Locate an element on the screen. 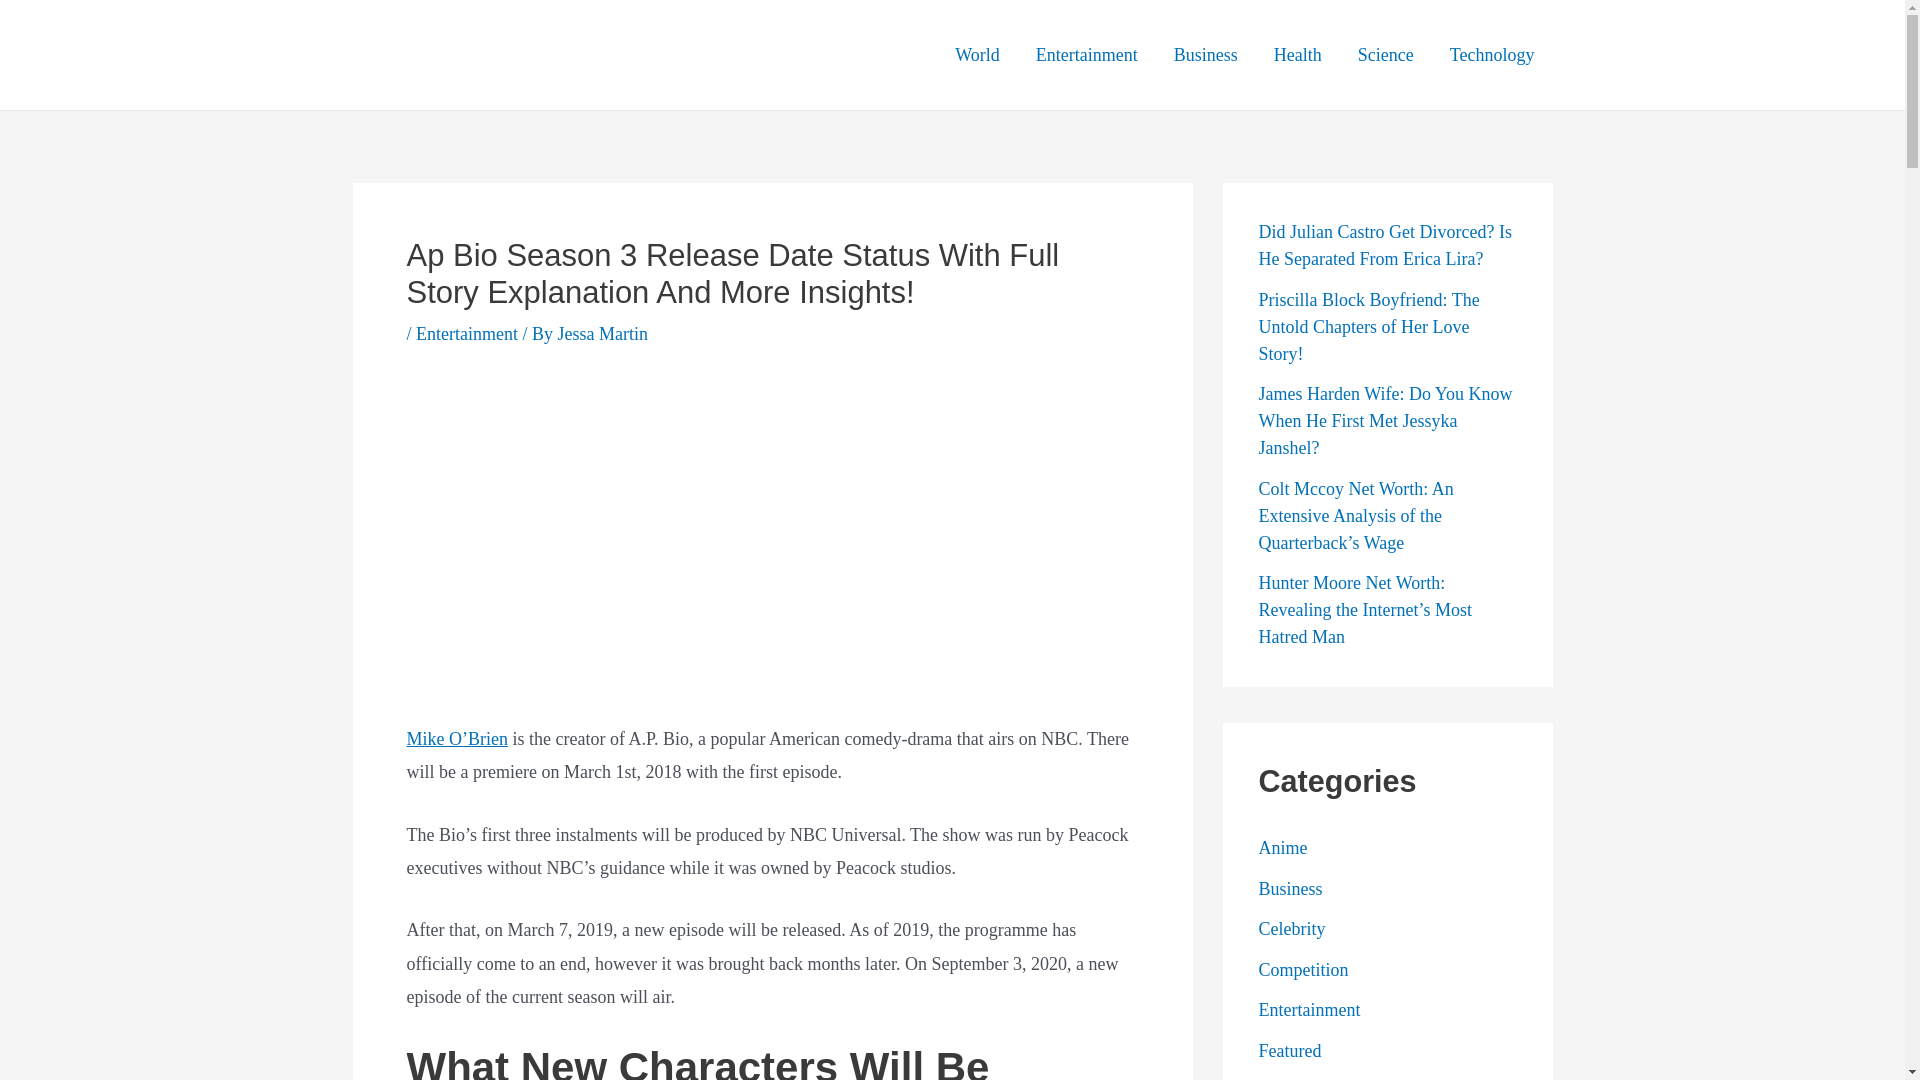  Science is located at coordinates (1386, 55).